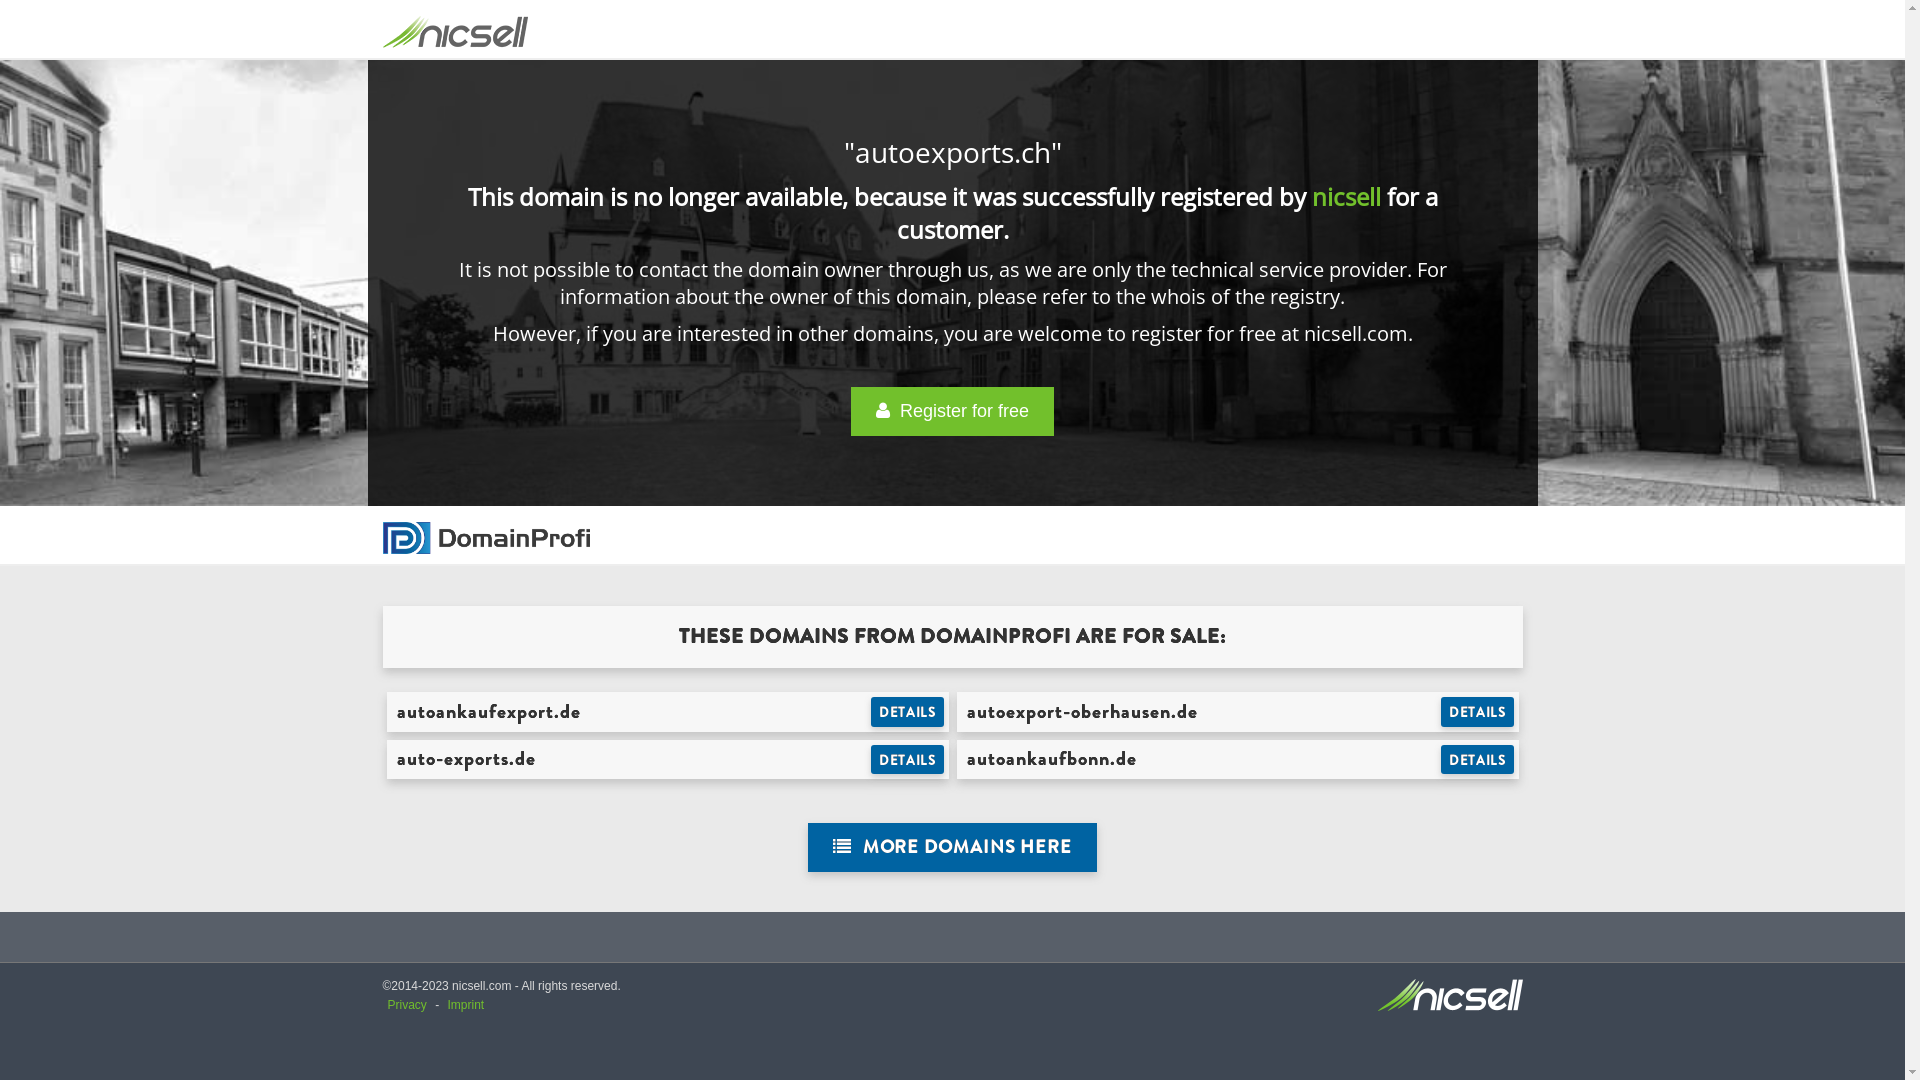  I want to click on   MORE DOMAINS HERE, so click(952, 848).